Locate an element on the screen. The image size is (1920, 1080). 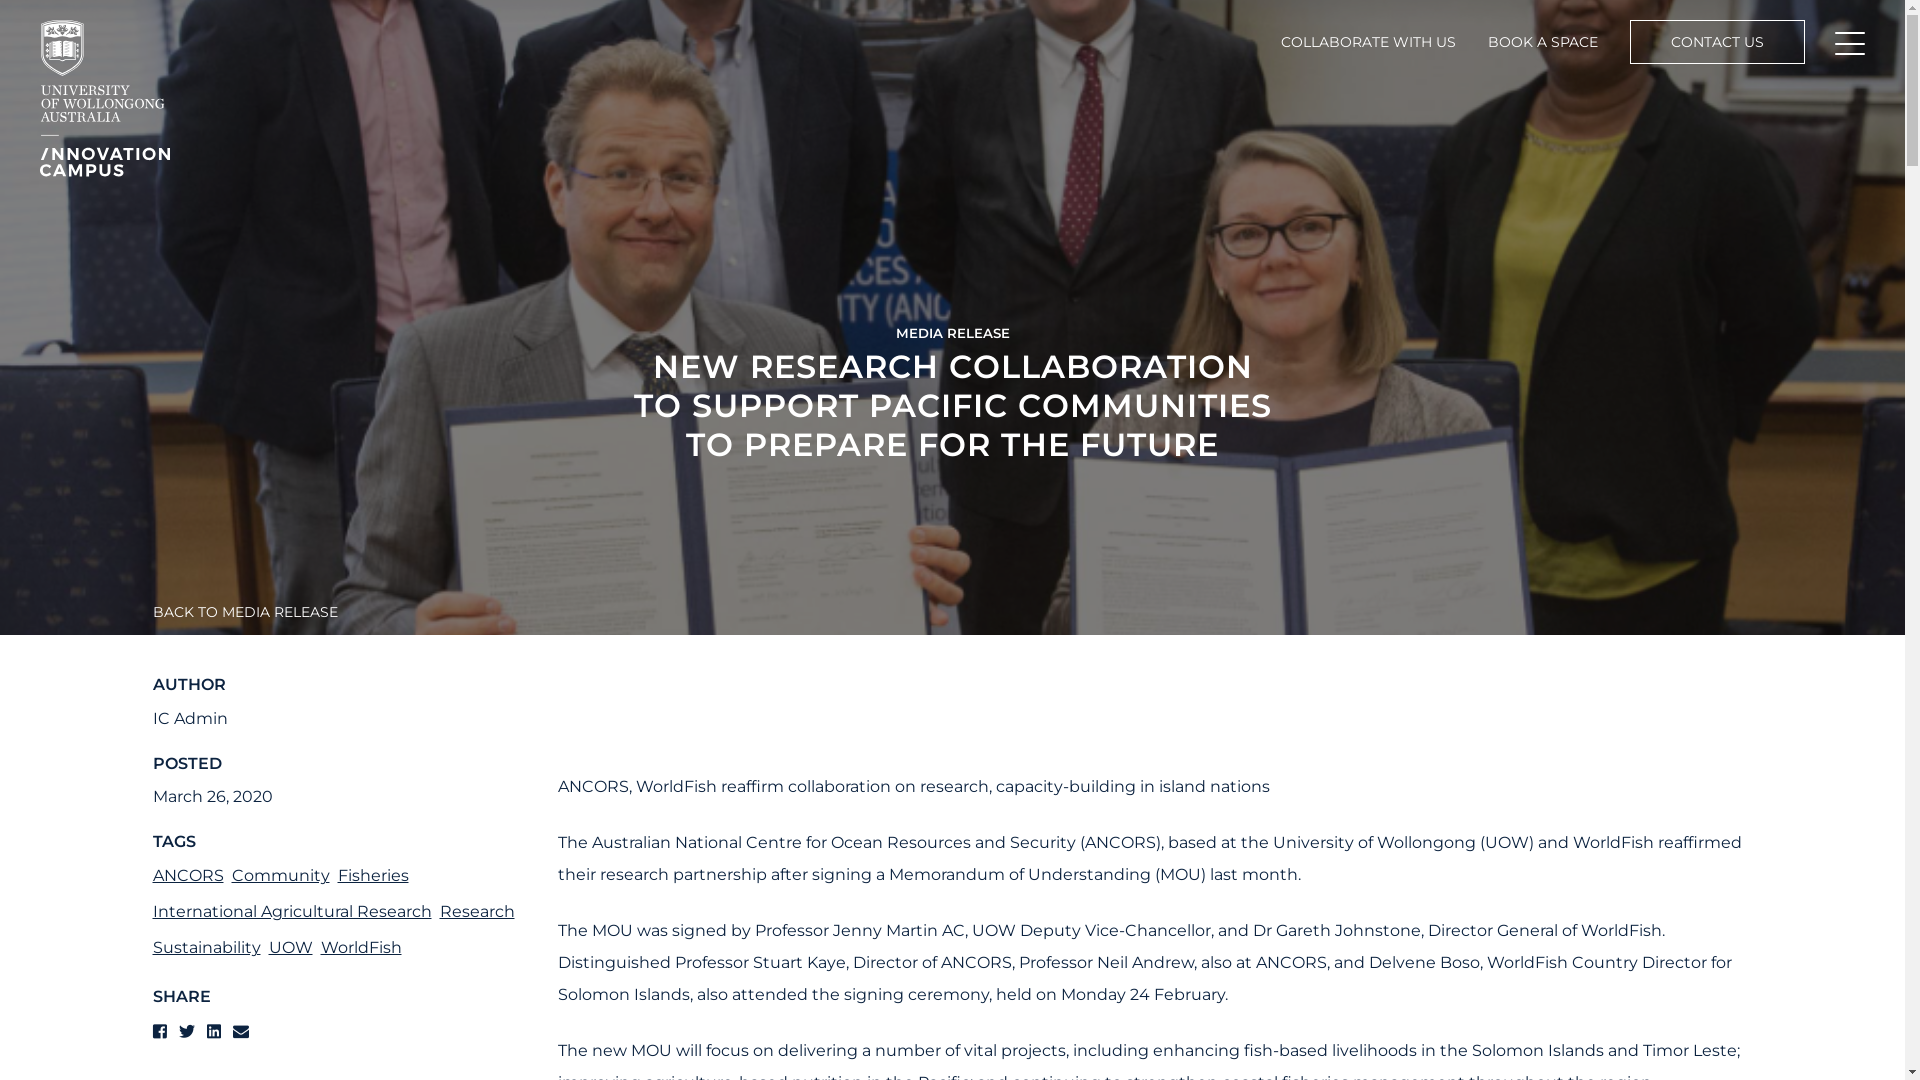
Share on Facebook is located at coordinates (161, 1032).